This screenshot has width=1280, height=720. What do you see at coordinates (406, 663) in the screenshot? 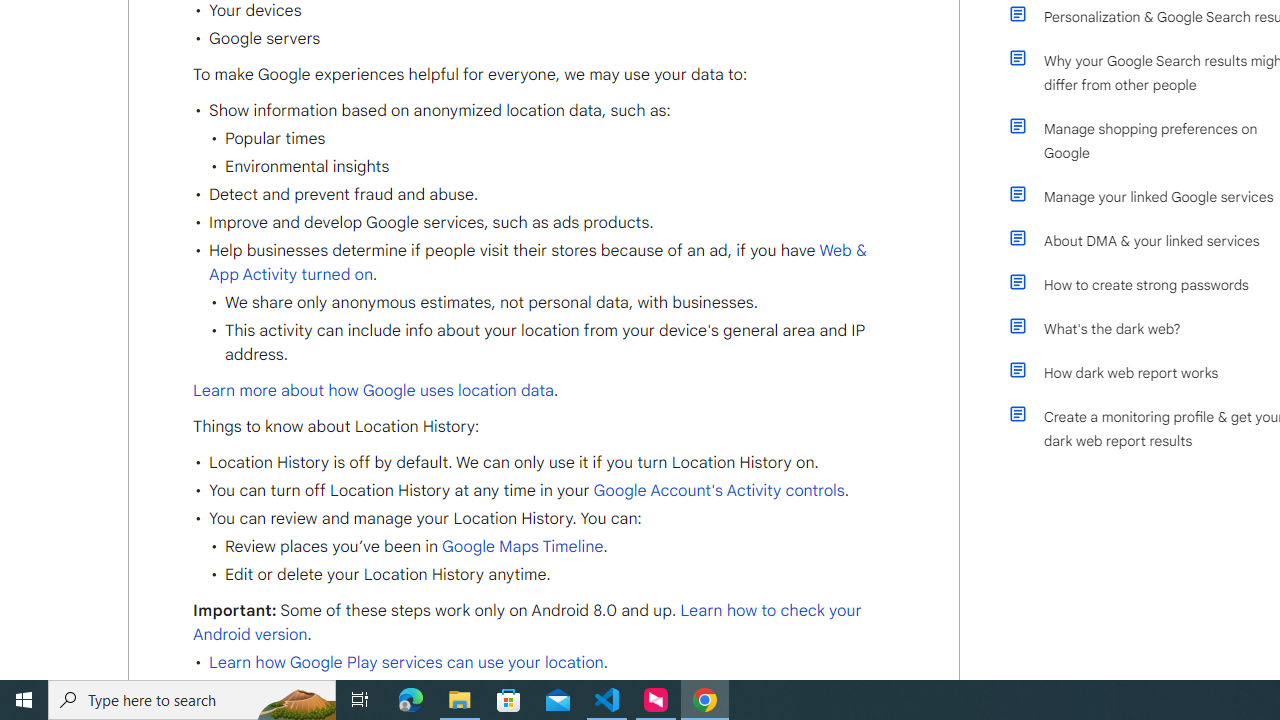
I see `Learn how Google Play services can use your location` at bounding box center [406, 663].